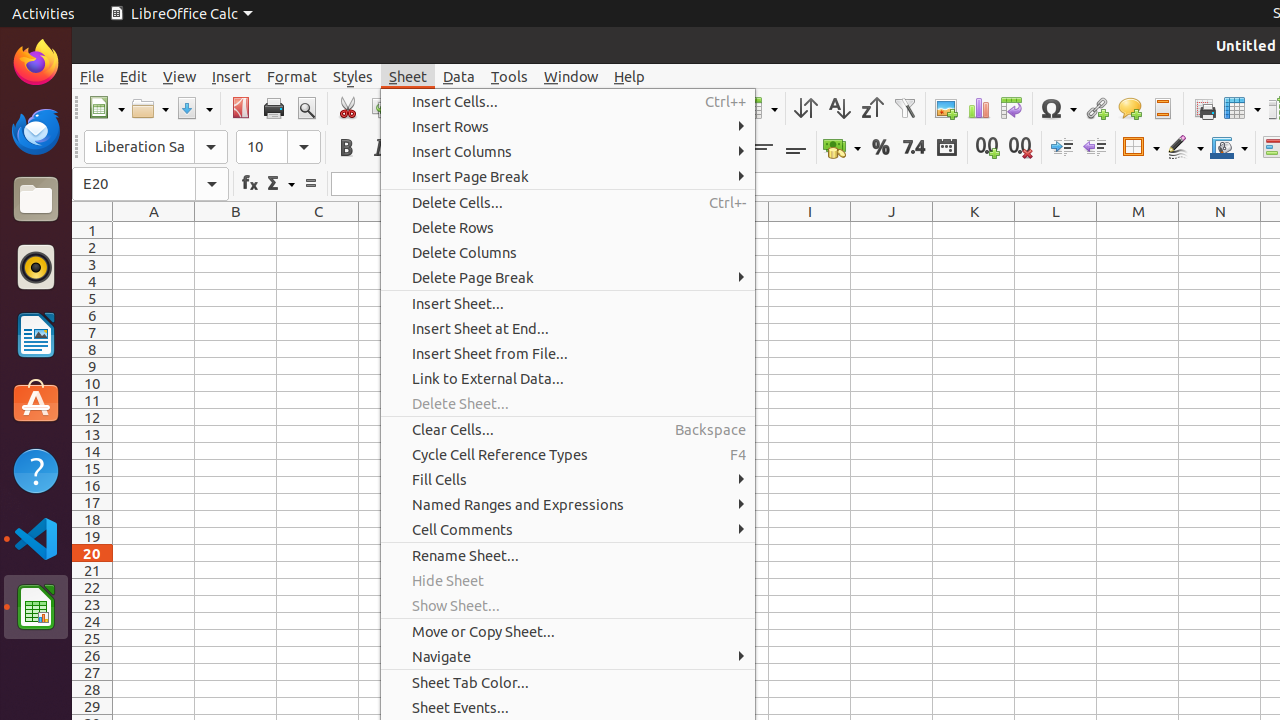  I want to click on I1, so click(810, 230).